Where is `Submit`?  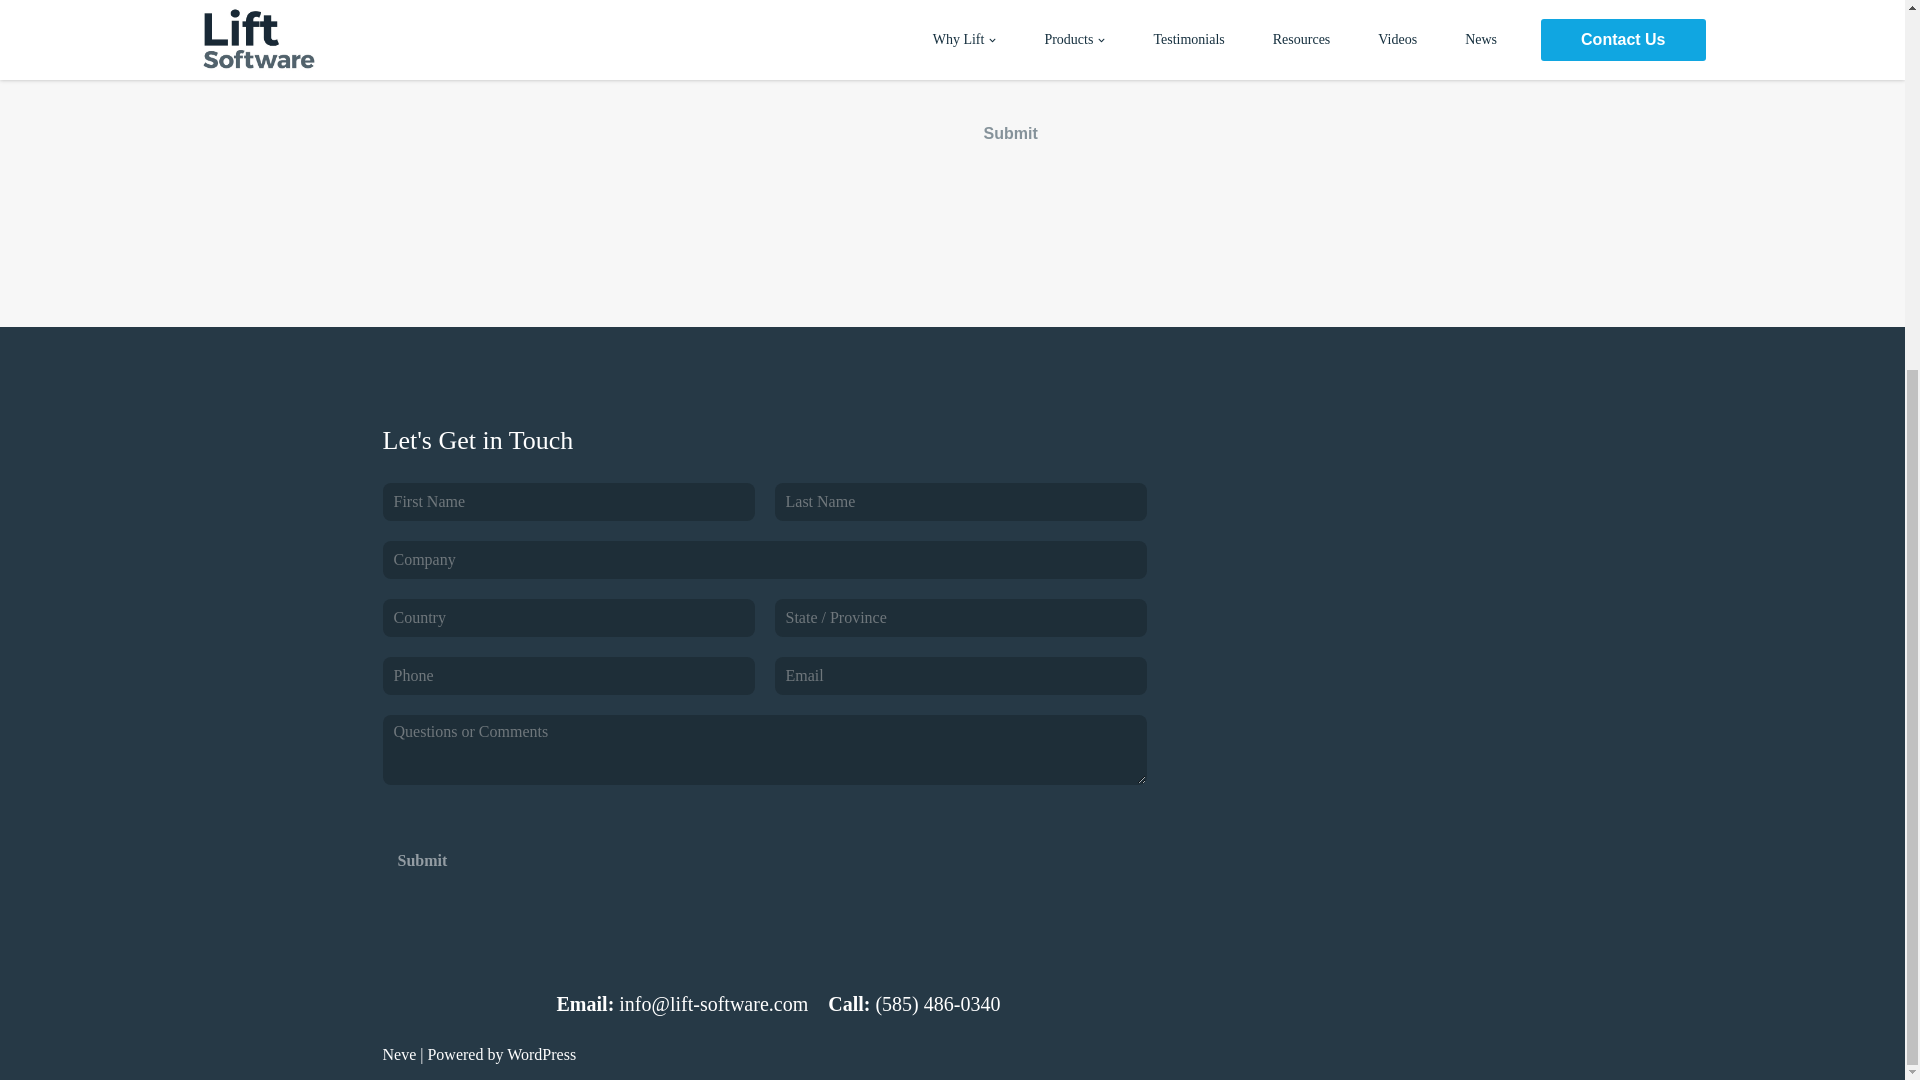 Submit is located at coordinates (1010, 134).